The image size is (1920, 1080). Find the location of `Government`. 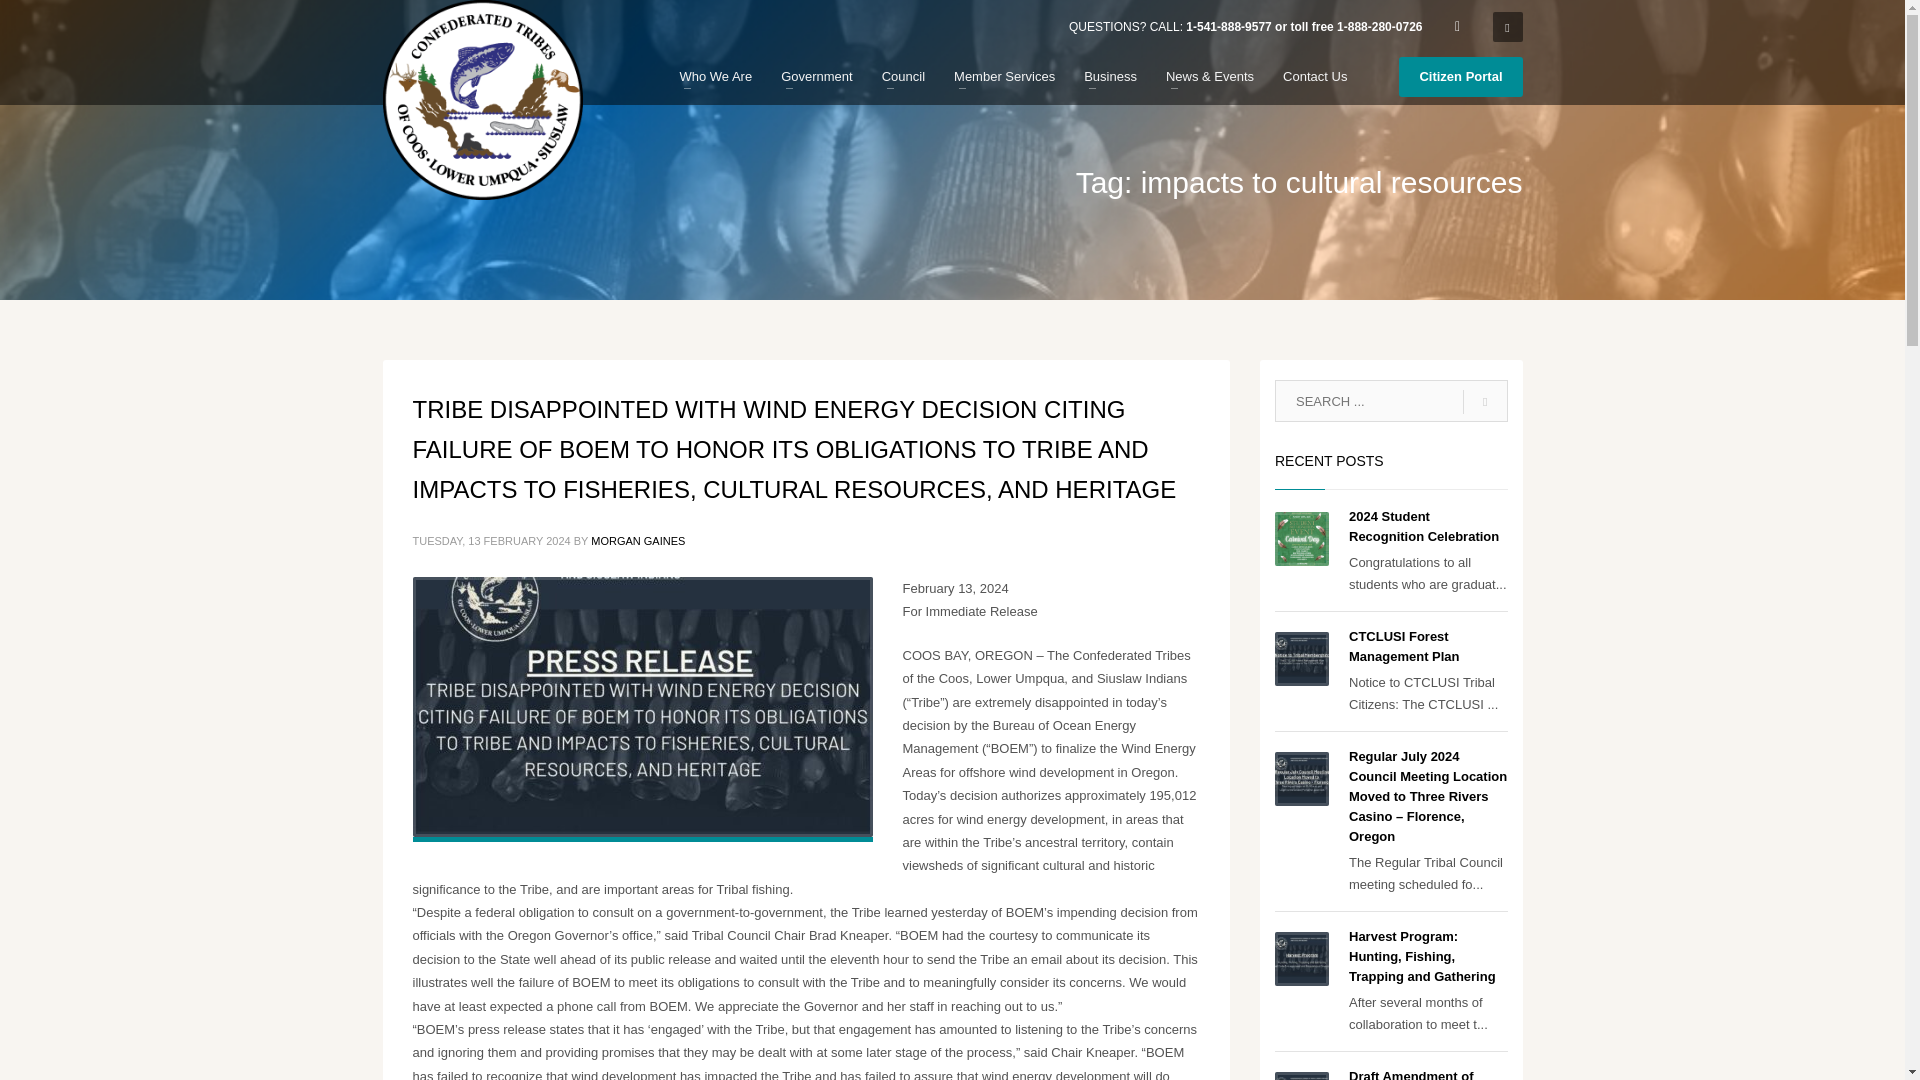

Government is located at coordinates (817, 76).